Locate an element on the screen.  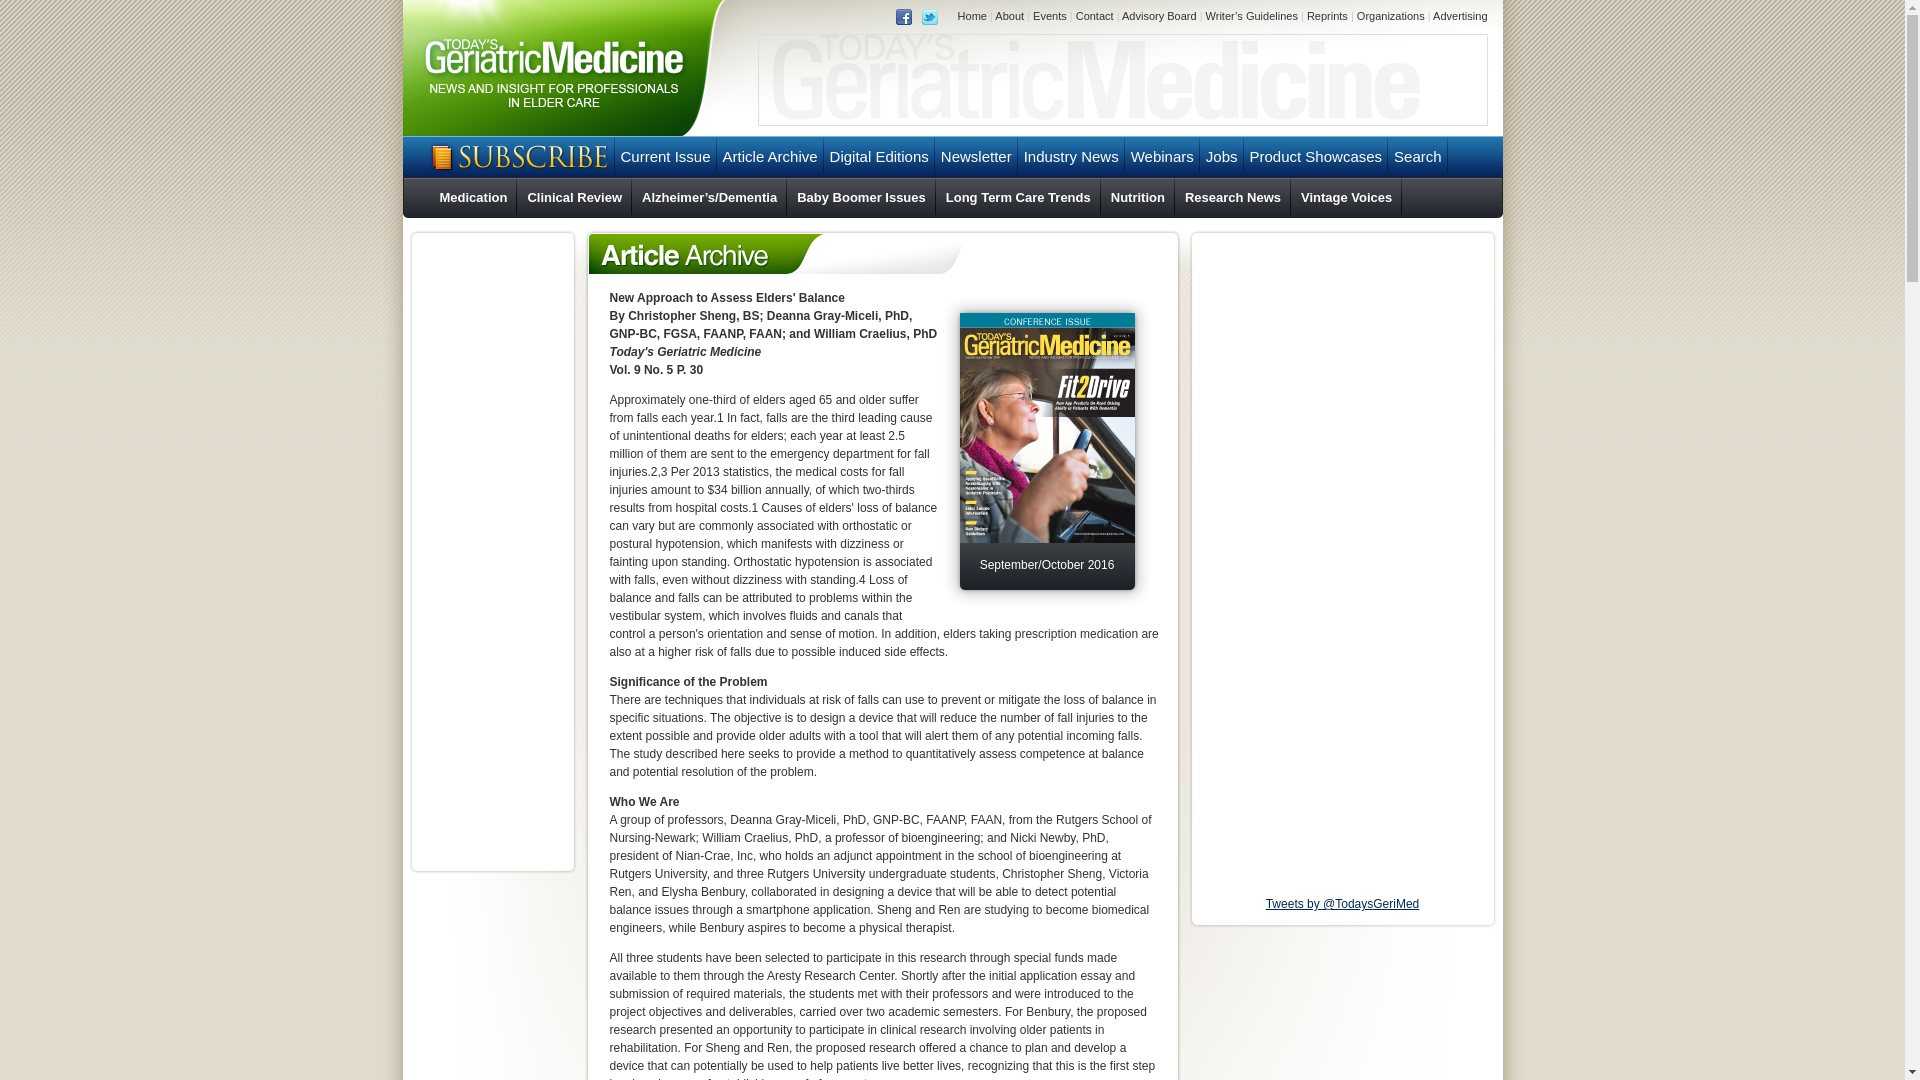
3rd party ad content is located at coordinates (1122, 80).